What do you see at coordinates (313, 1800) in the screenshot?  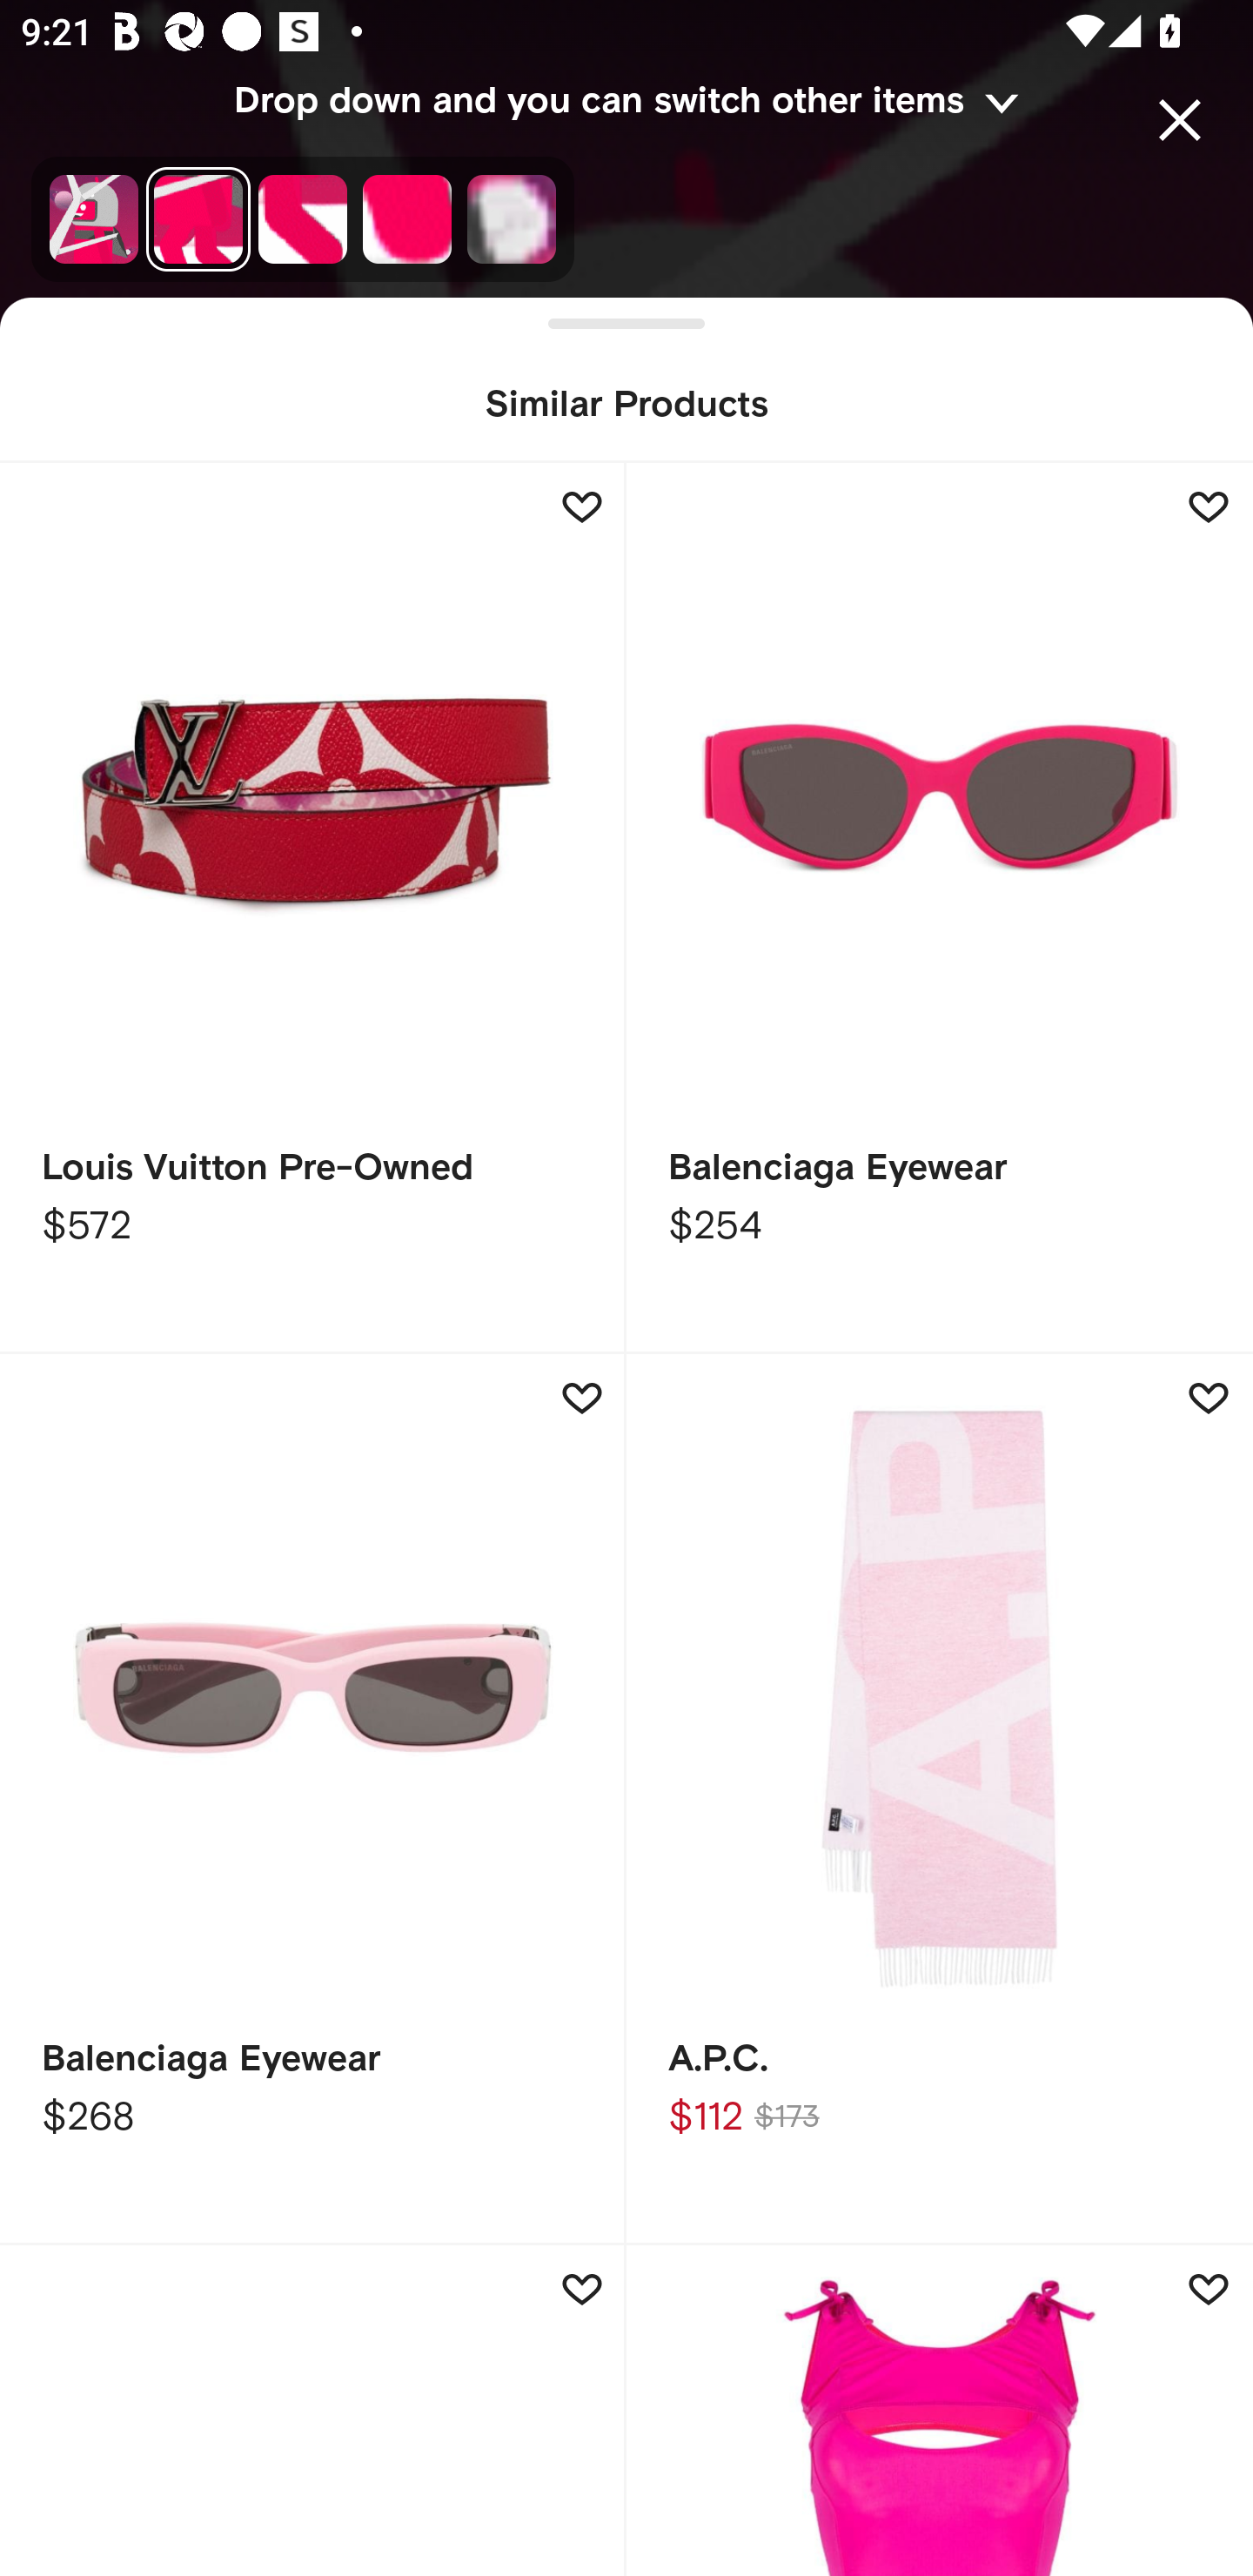 I see `Balenciaga Eyewear $268` at bounding box center [313, 1800].